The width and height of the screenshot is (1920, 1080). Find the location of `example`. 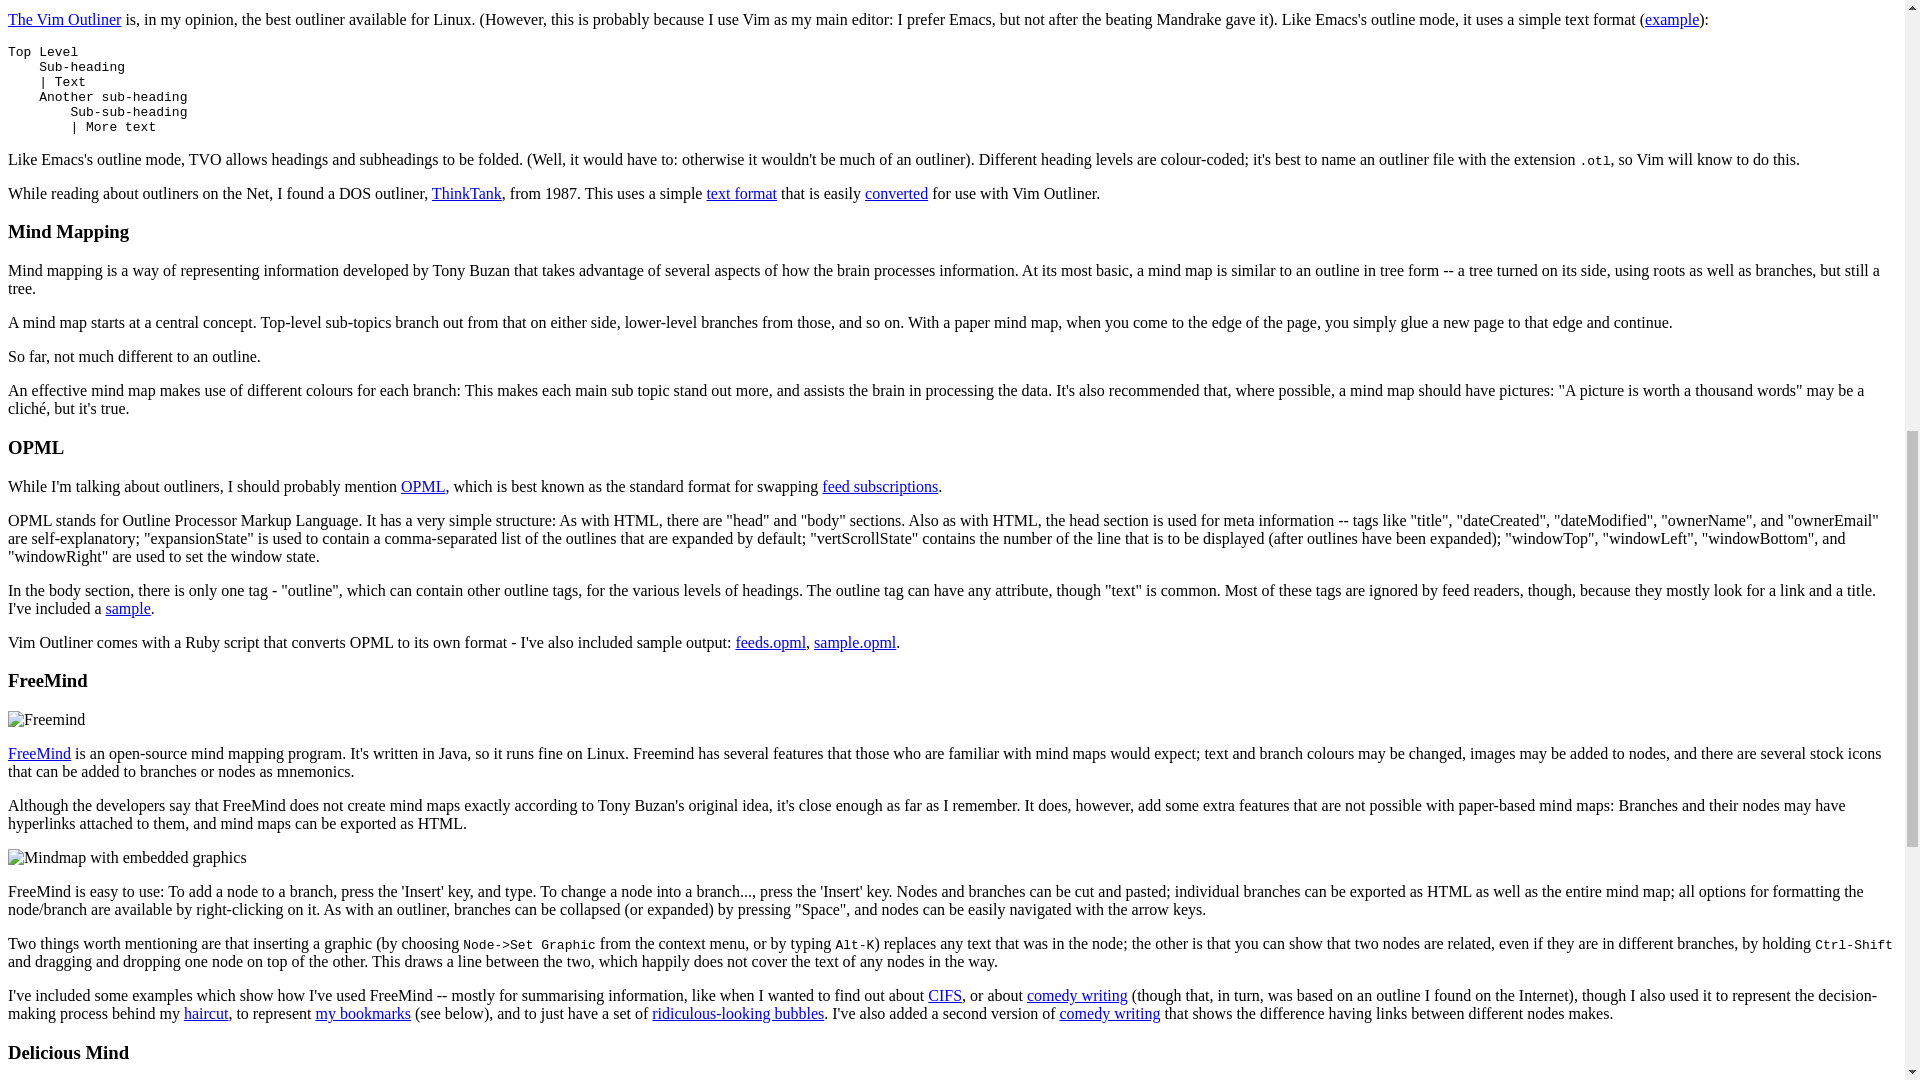

example is located at coordinates (1672, 19).